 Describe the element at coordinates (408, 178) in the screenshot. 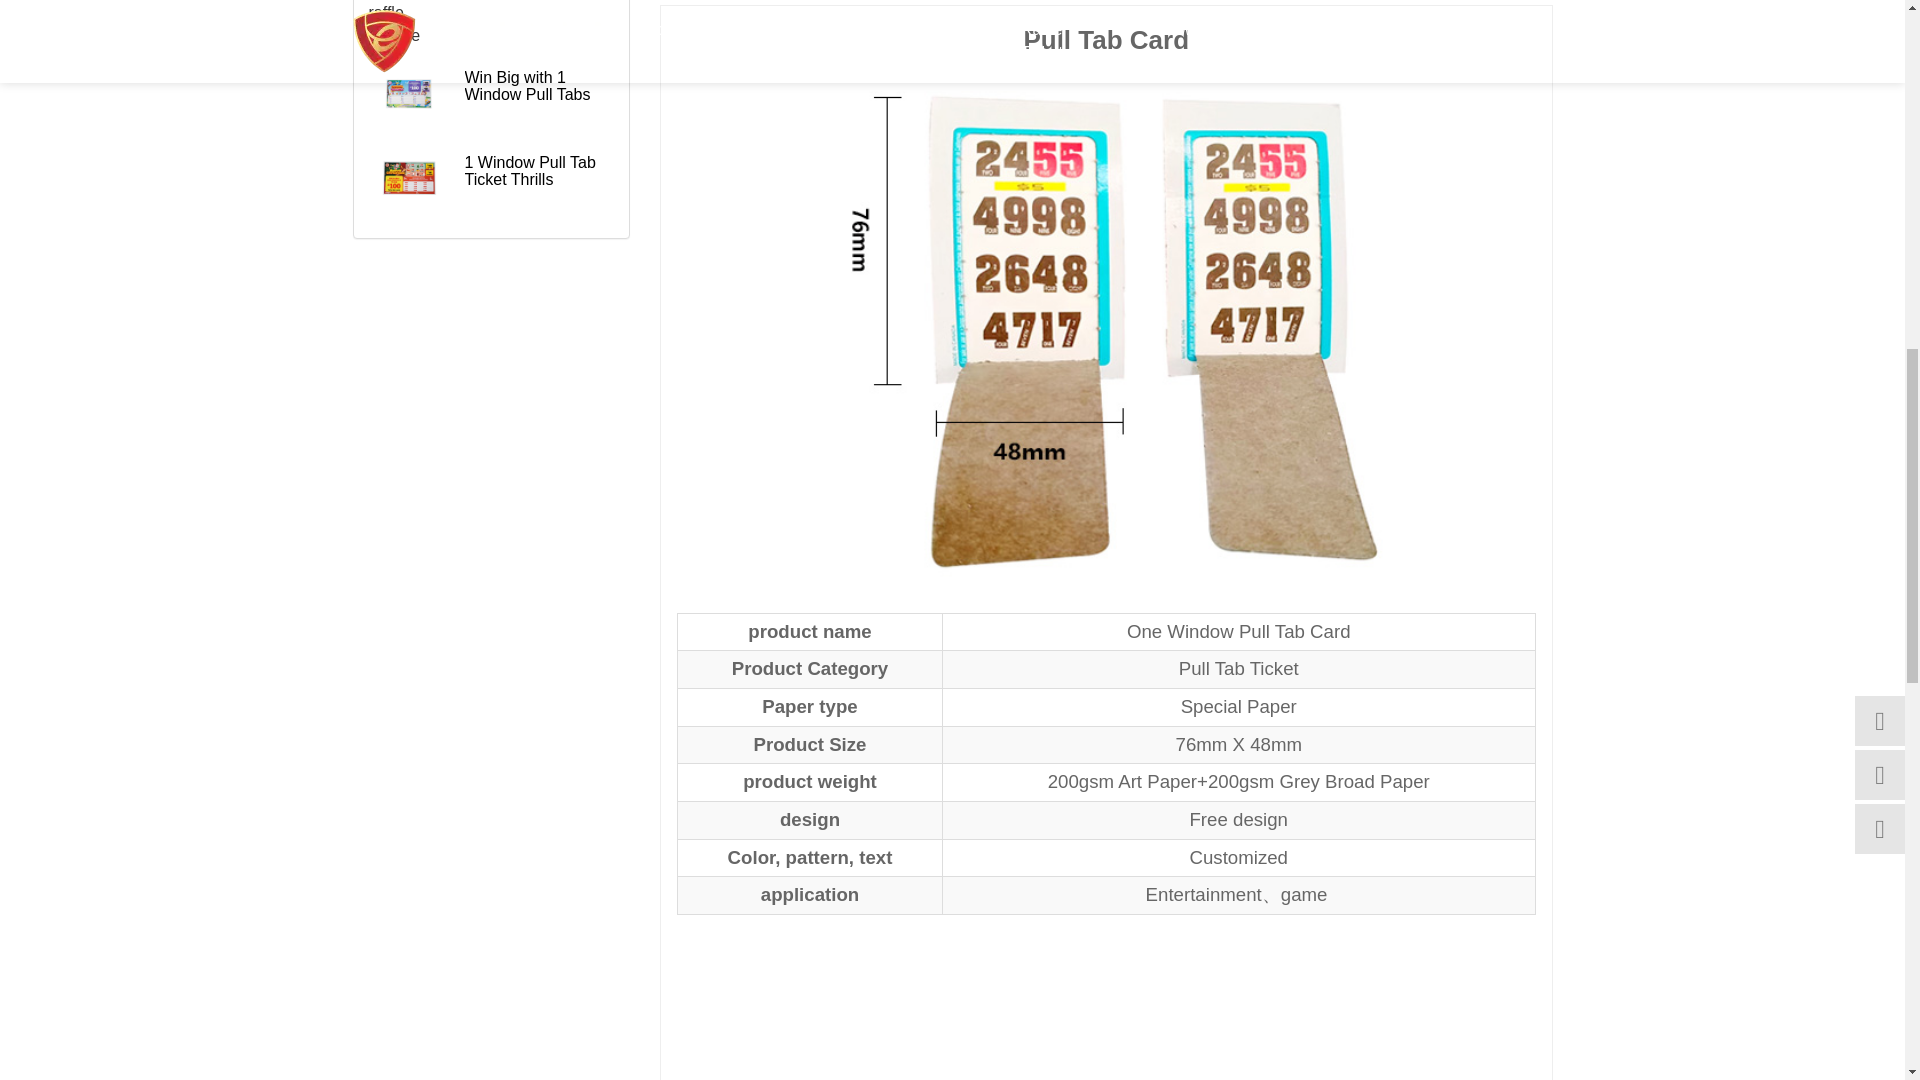

I see `1 Window Pull Tab Ticket Thrills` at that location.